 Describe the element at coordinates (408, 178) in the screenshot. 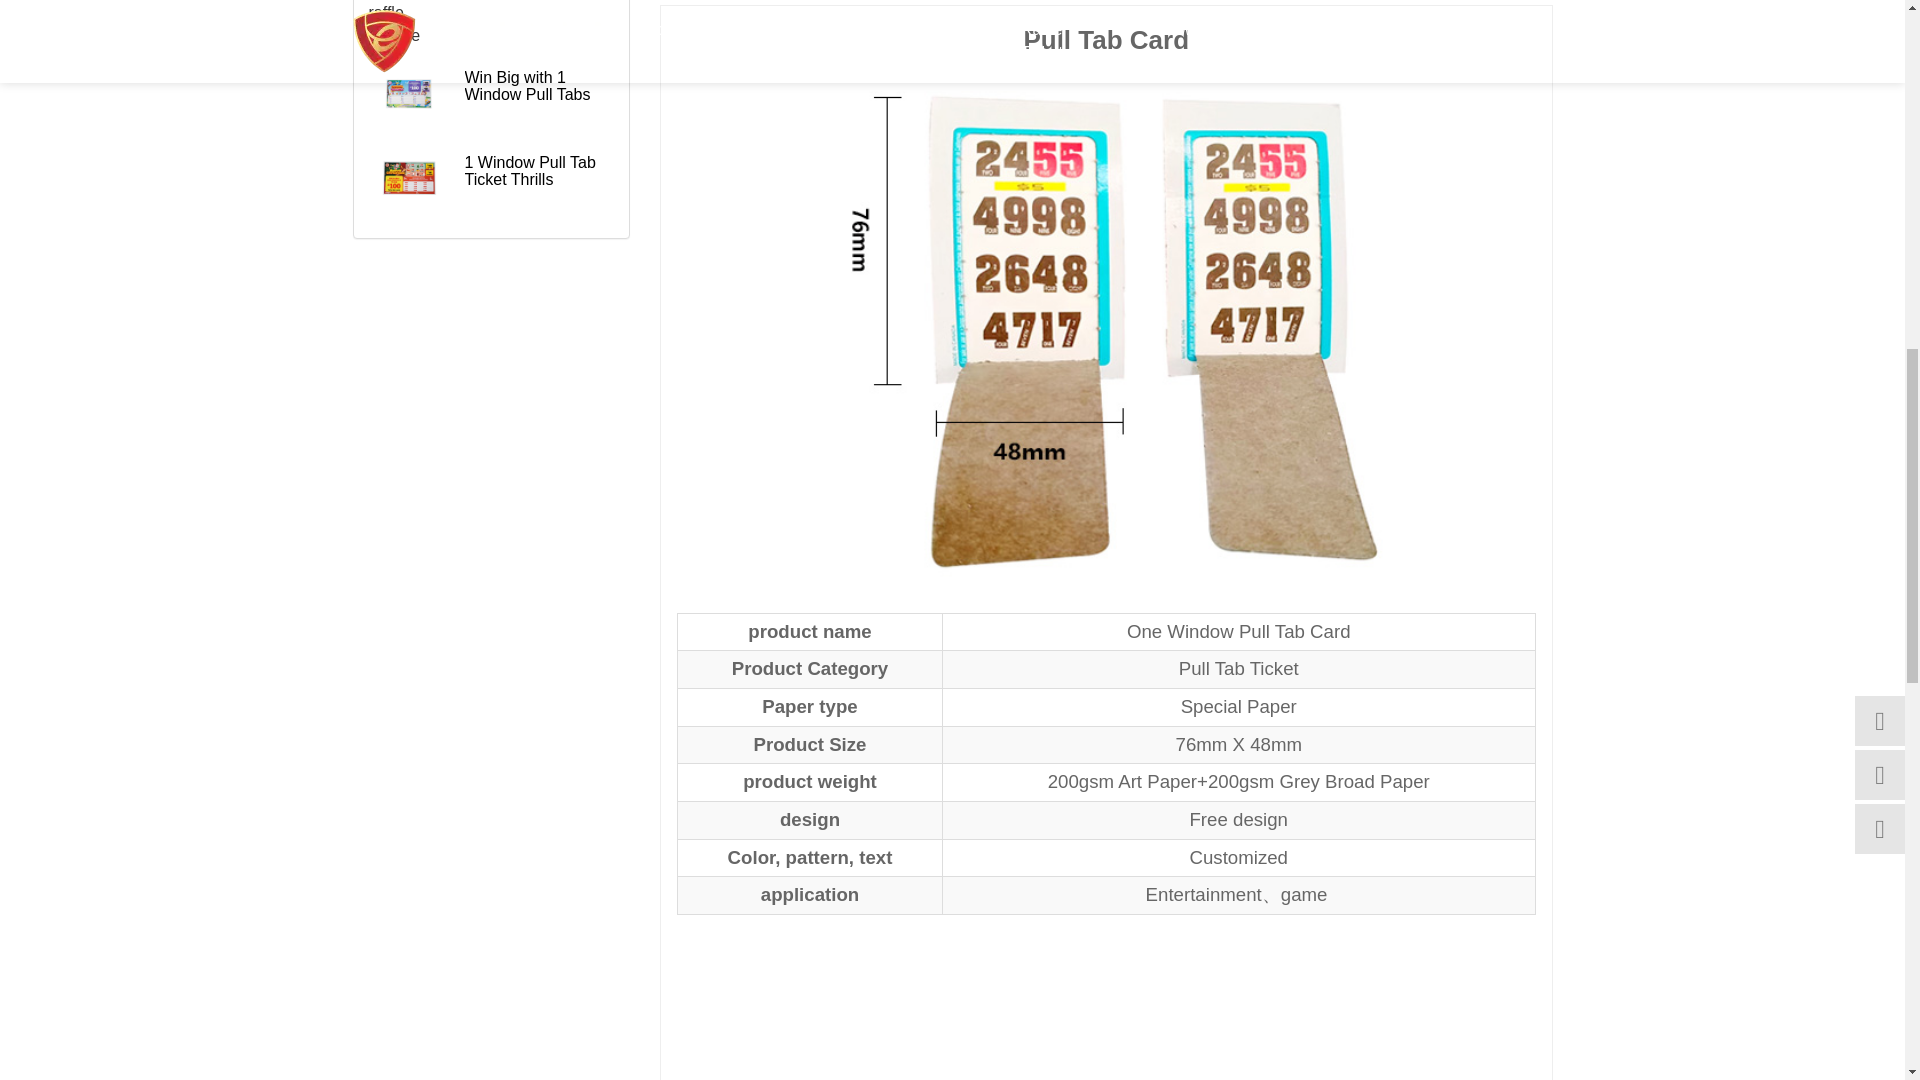

I see `1 Window Pull Tab Ticket Thrills` at that location.